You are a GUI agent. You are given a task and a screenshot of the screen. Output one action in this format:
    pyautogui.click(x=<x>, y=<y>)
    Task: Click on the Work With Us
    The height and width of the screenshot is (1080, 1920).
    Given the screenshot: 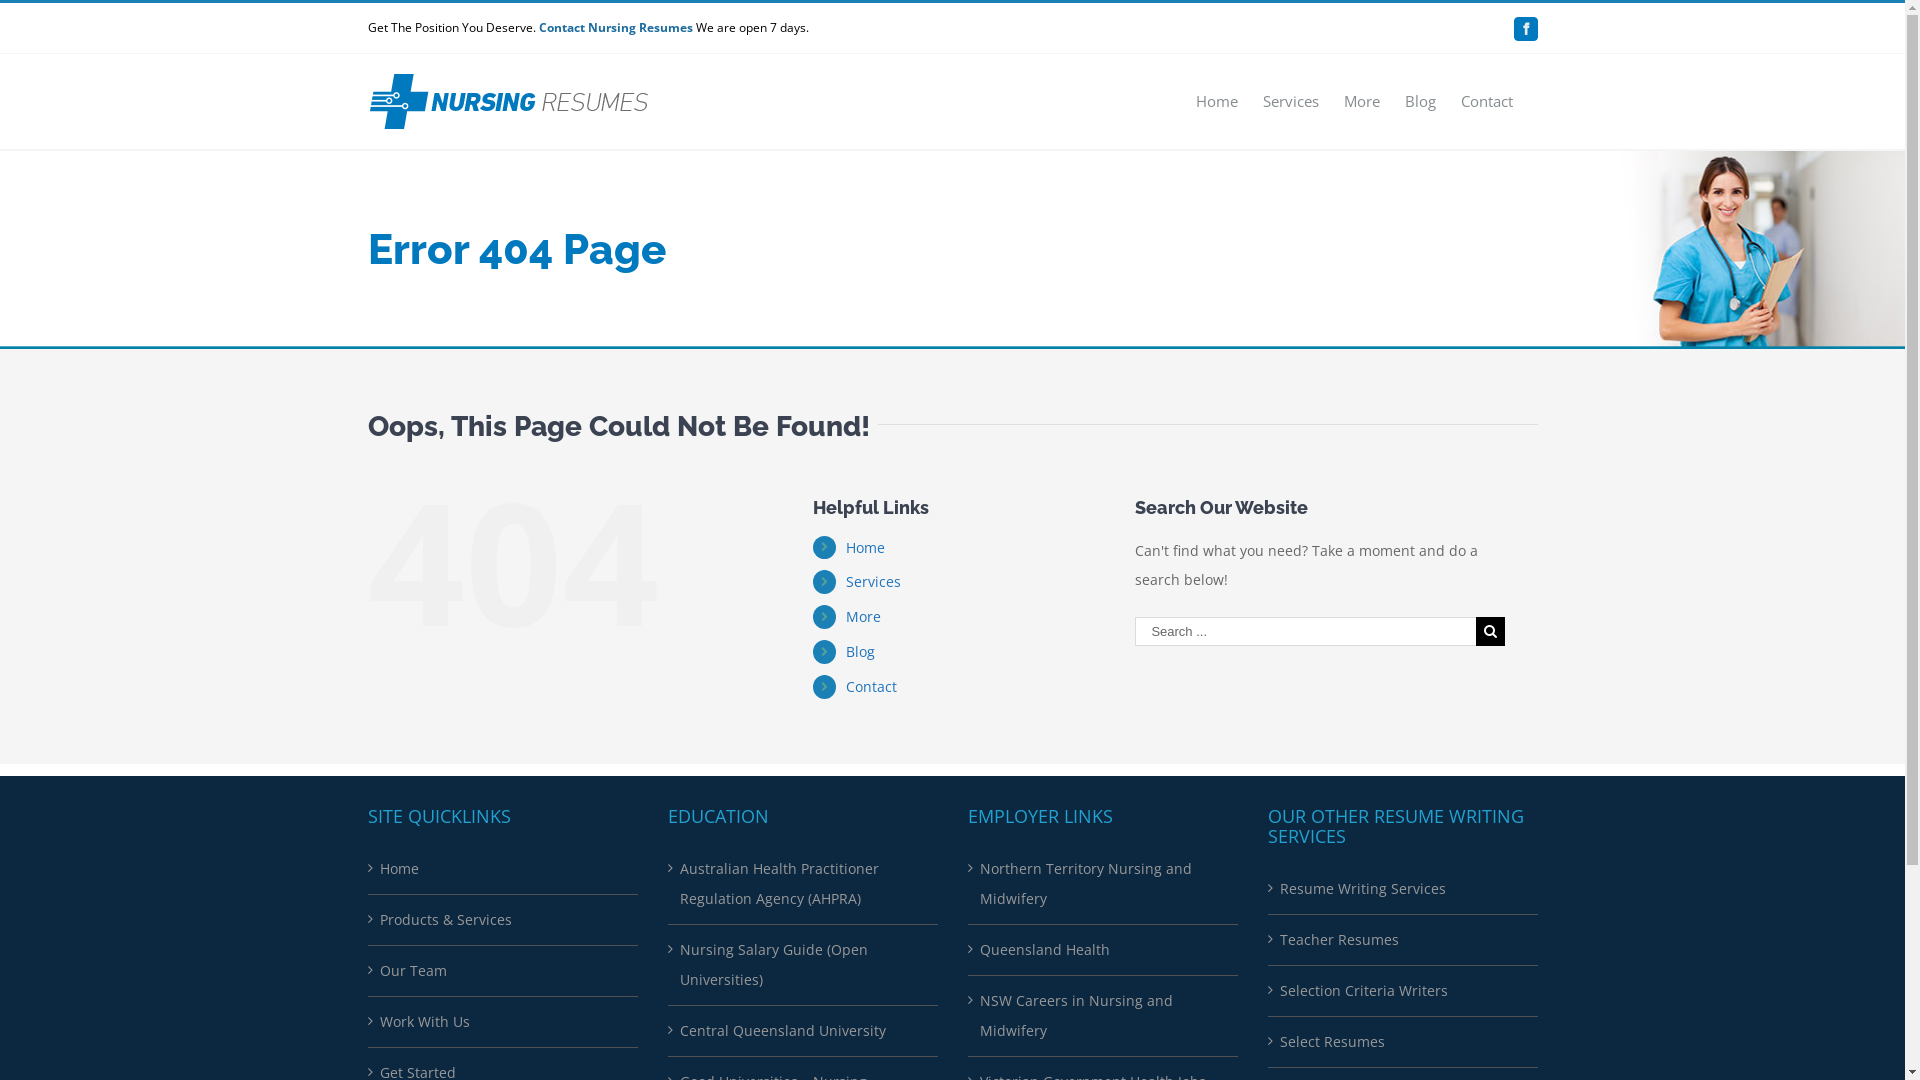 What is the action you would take?
    pyautogui.click(x=504, y=1022)
    